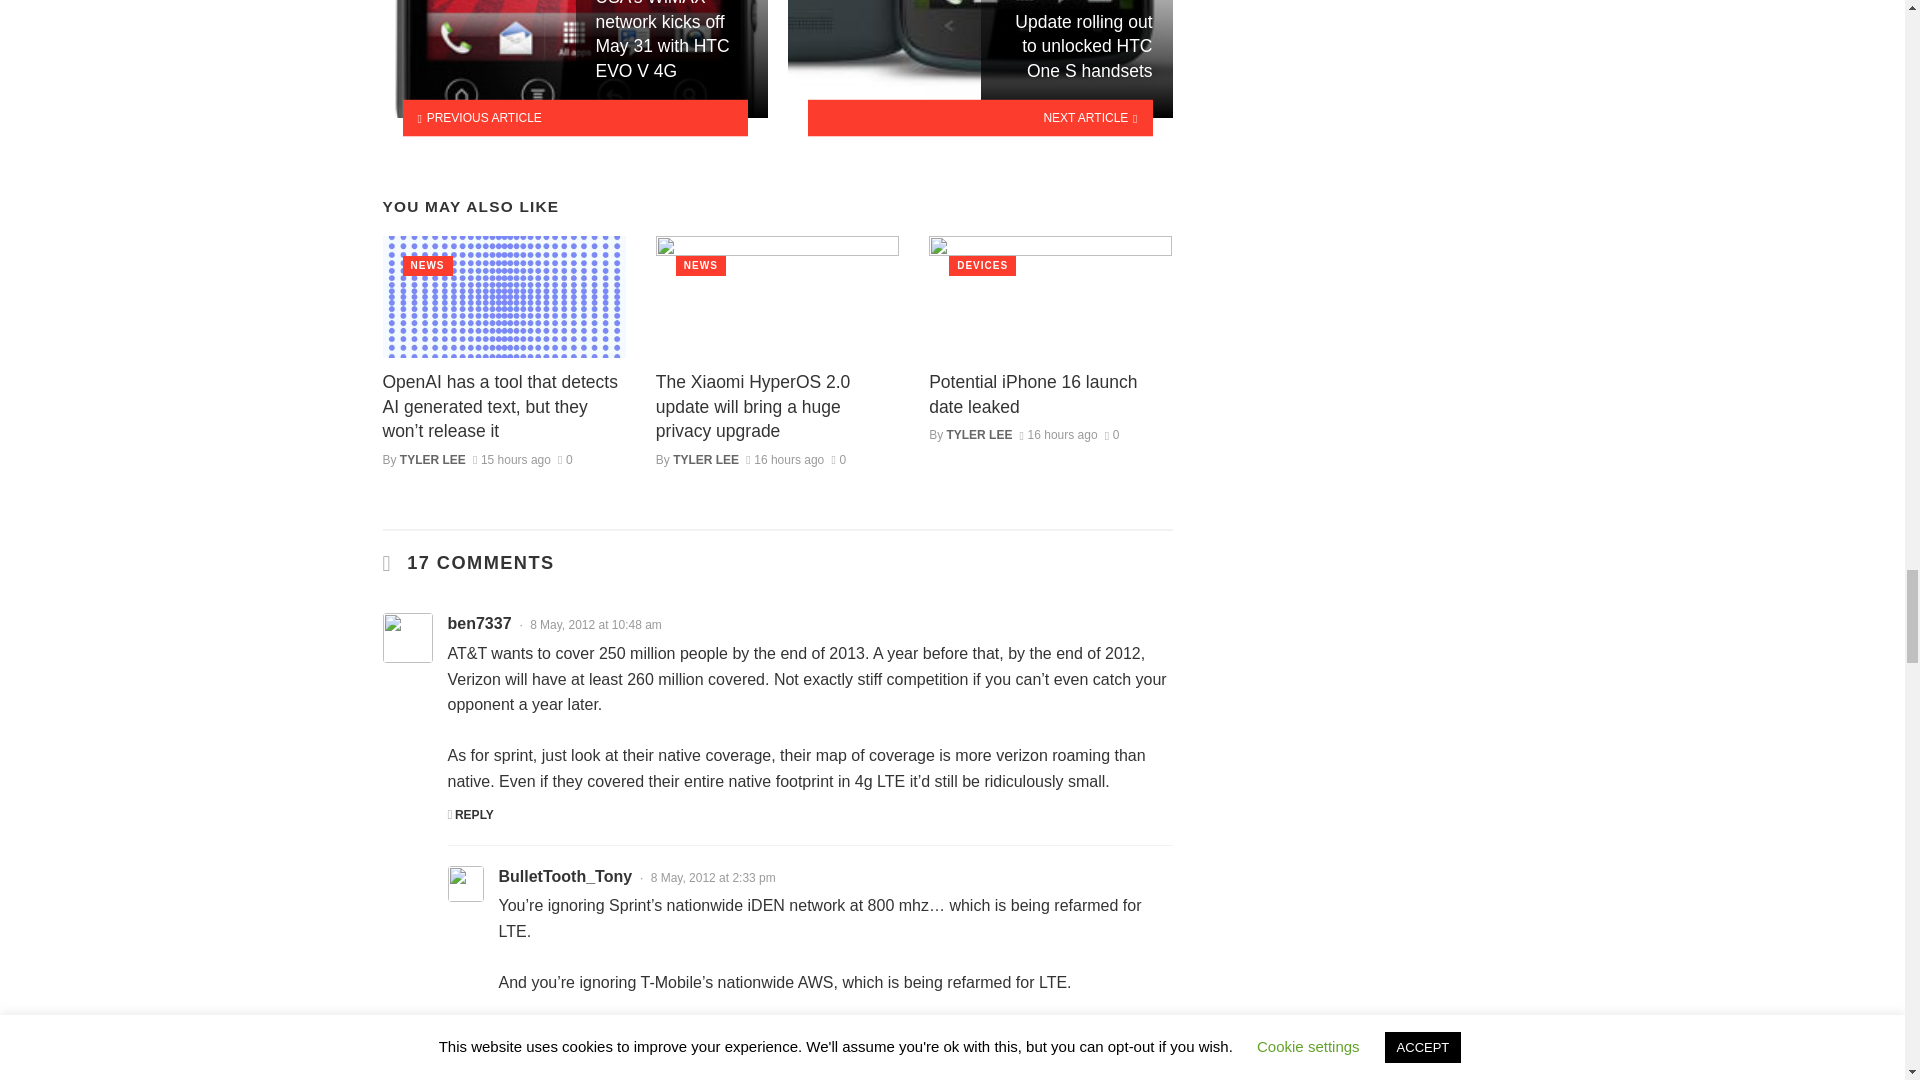 The image size is (1920, 1080). I want to click on NEXT ARTICLE, so click(980, 118).